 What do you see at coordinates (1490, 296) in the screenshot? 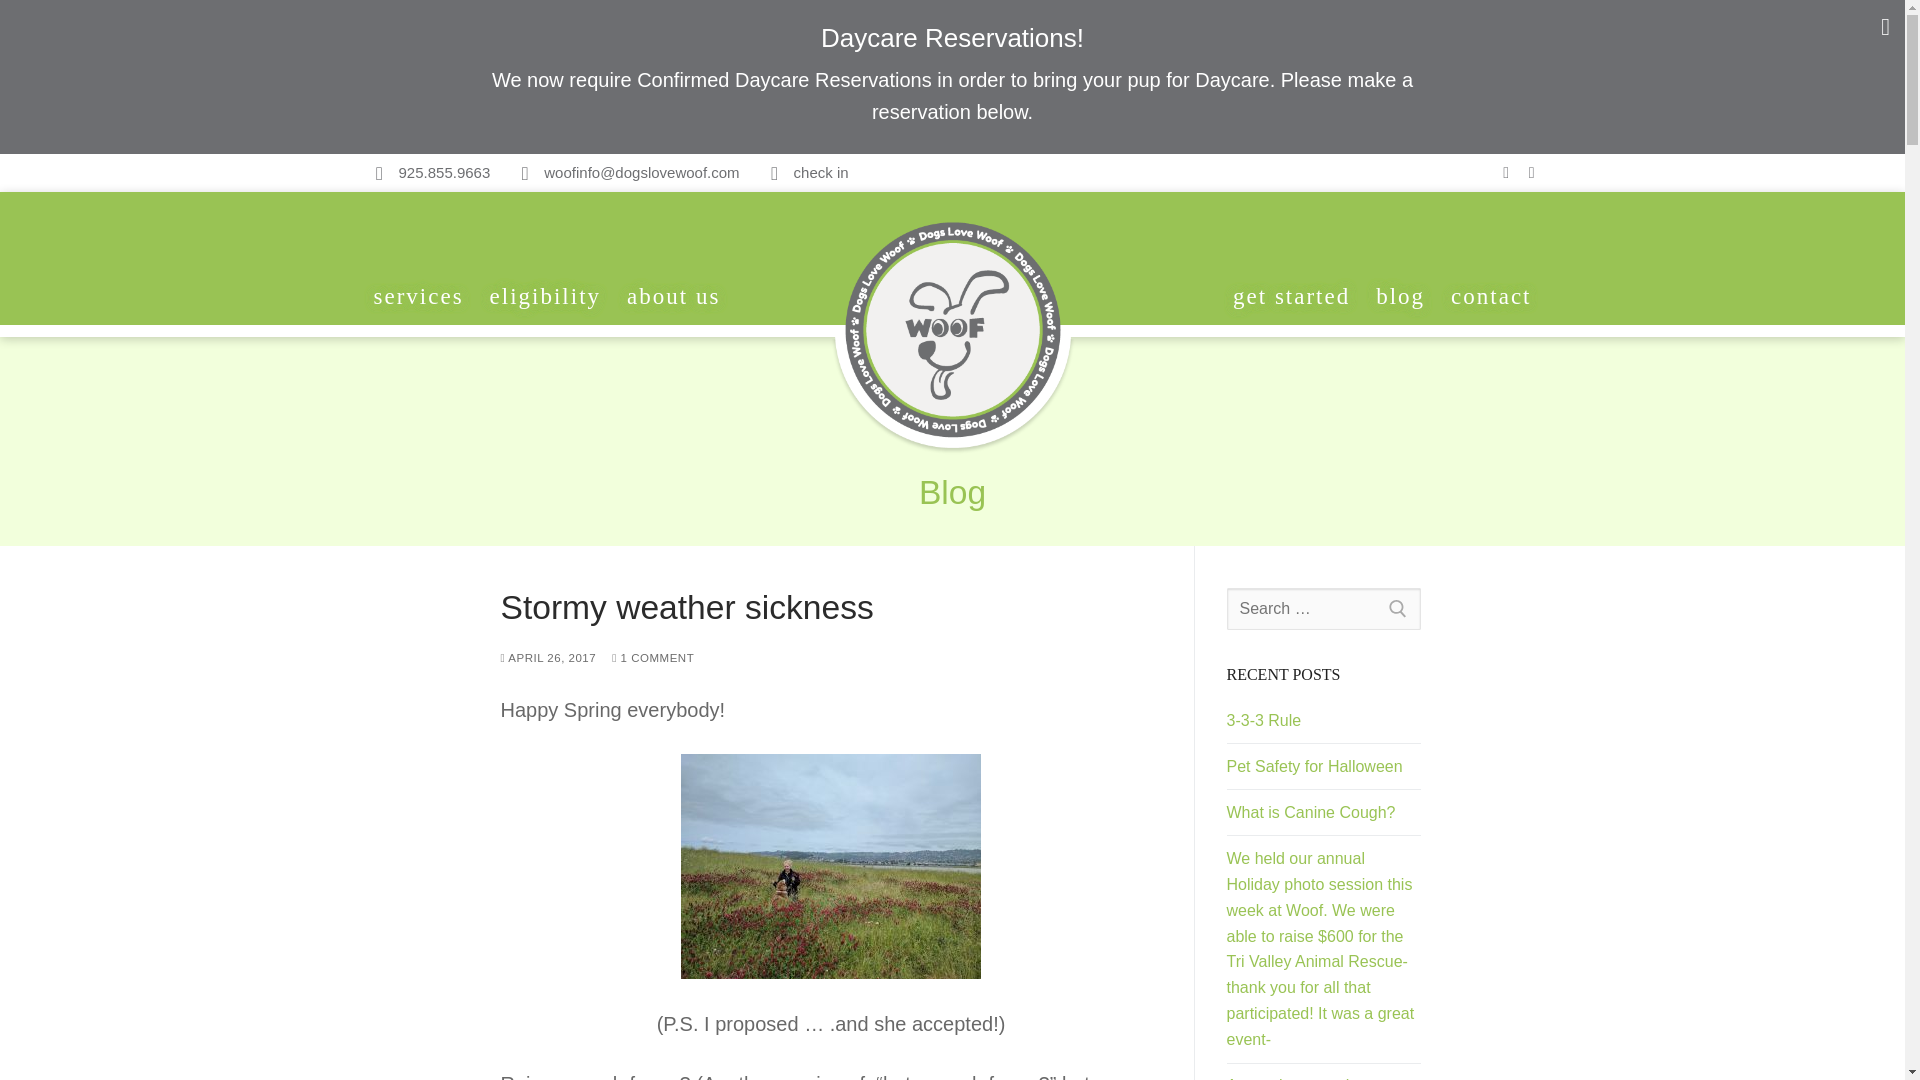
I see `contact` at bounding box center [1490, 296].